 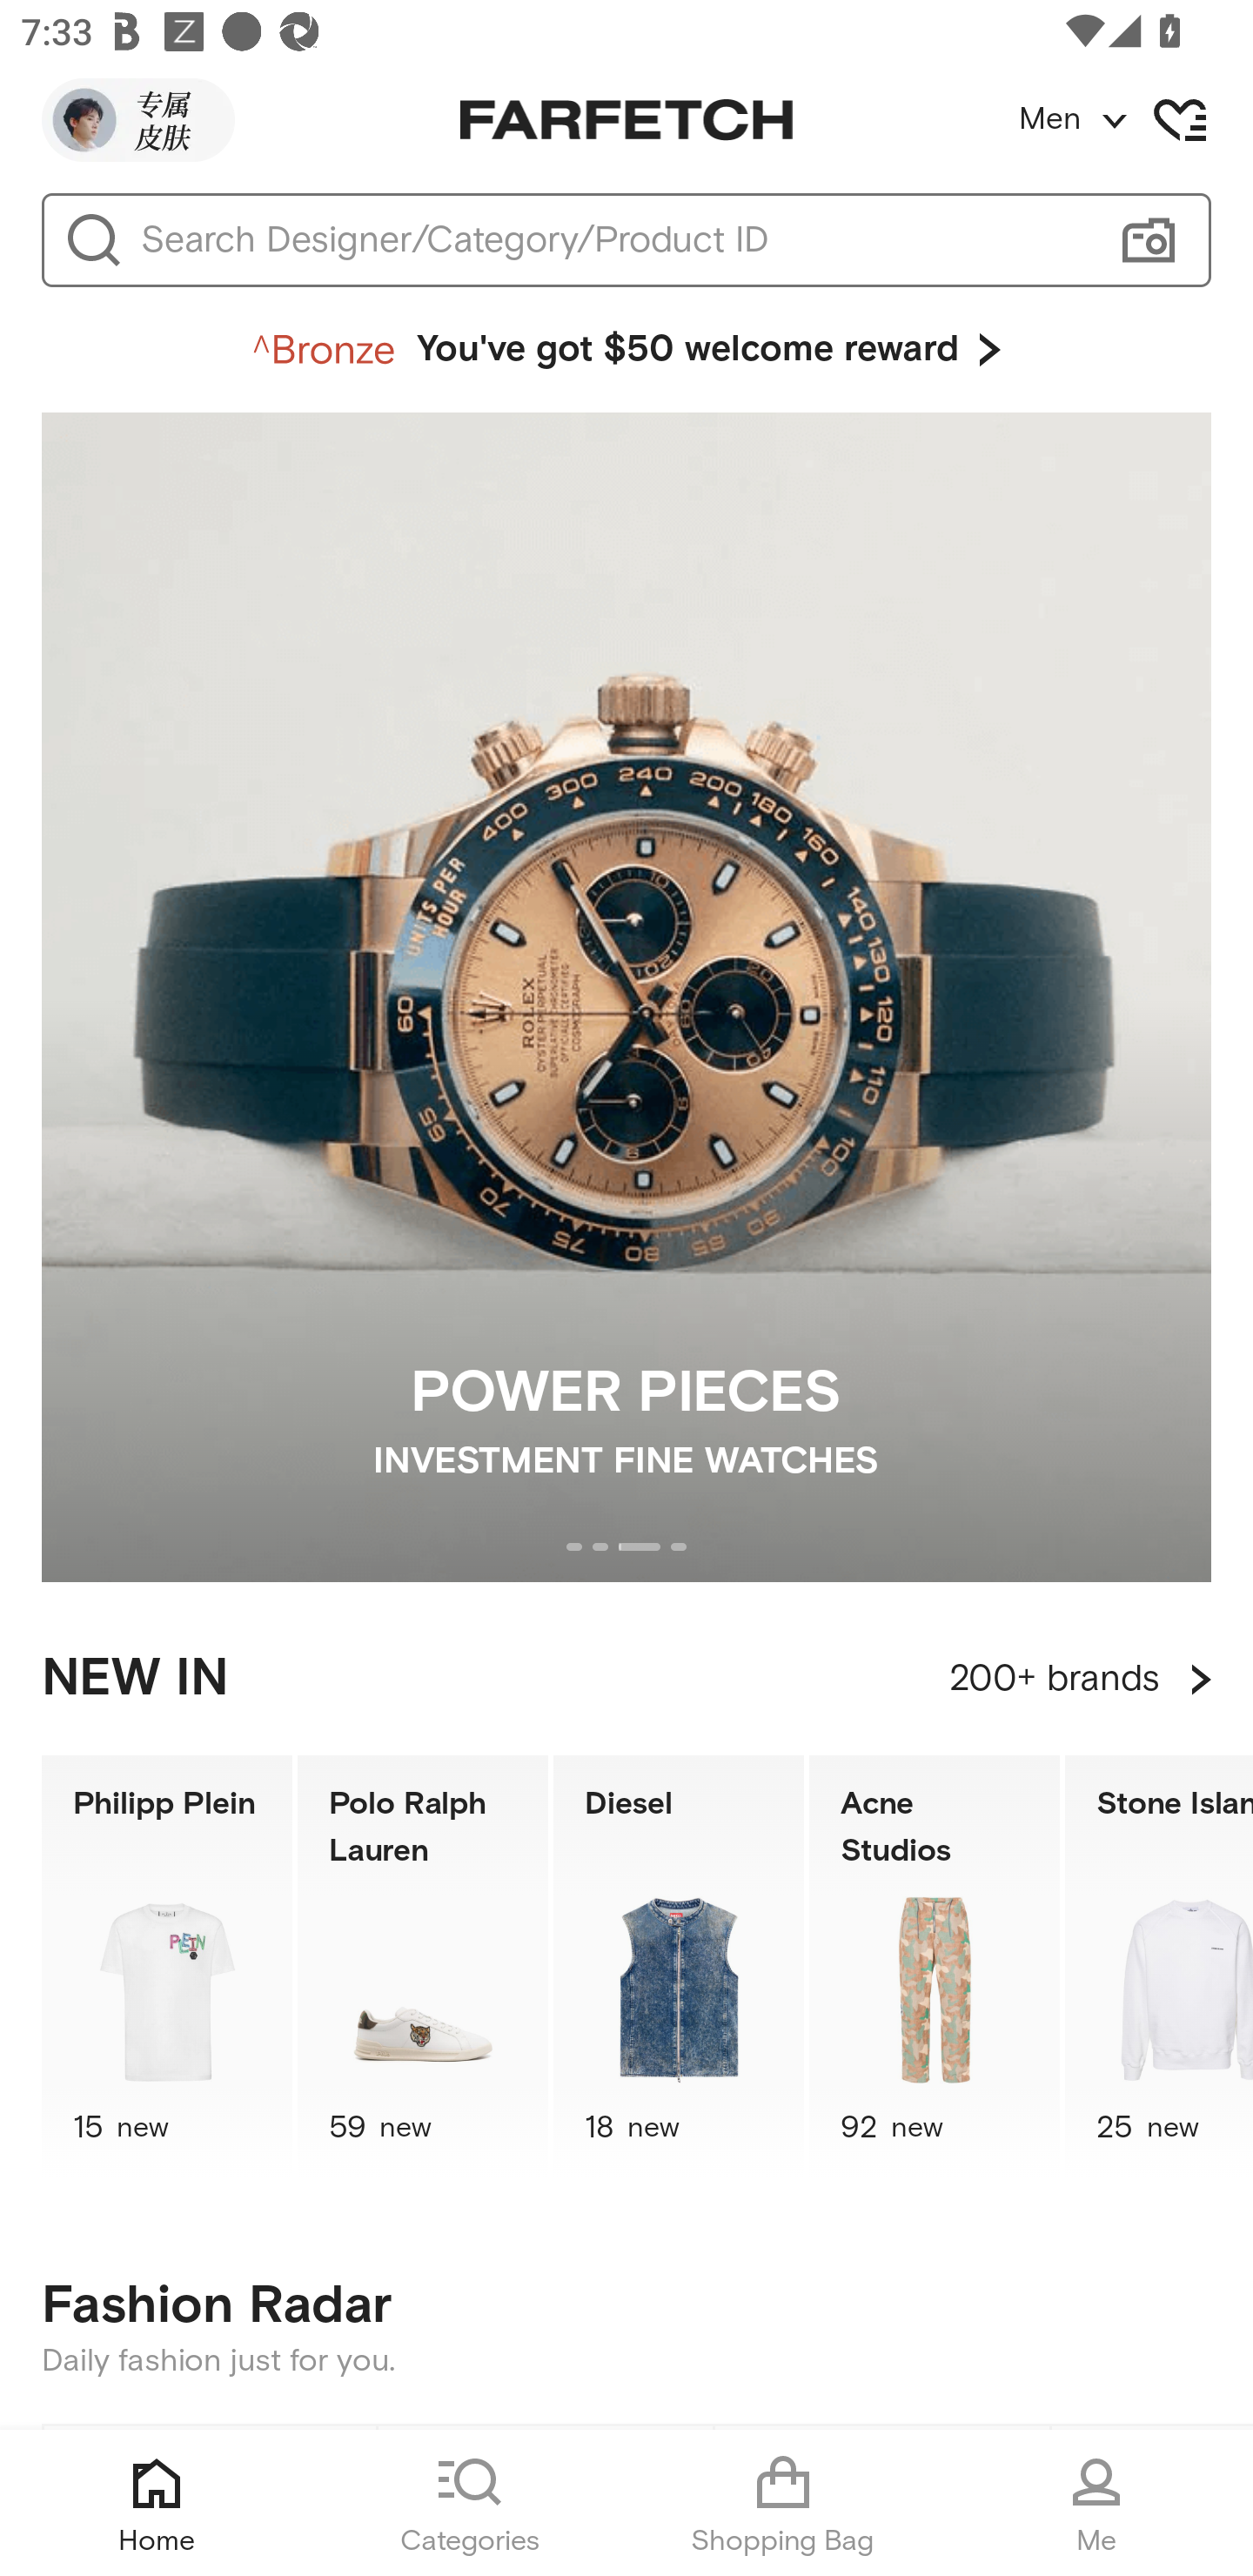 I want to click on Diesel 18  new, so click(x=679, y=1967).